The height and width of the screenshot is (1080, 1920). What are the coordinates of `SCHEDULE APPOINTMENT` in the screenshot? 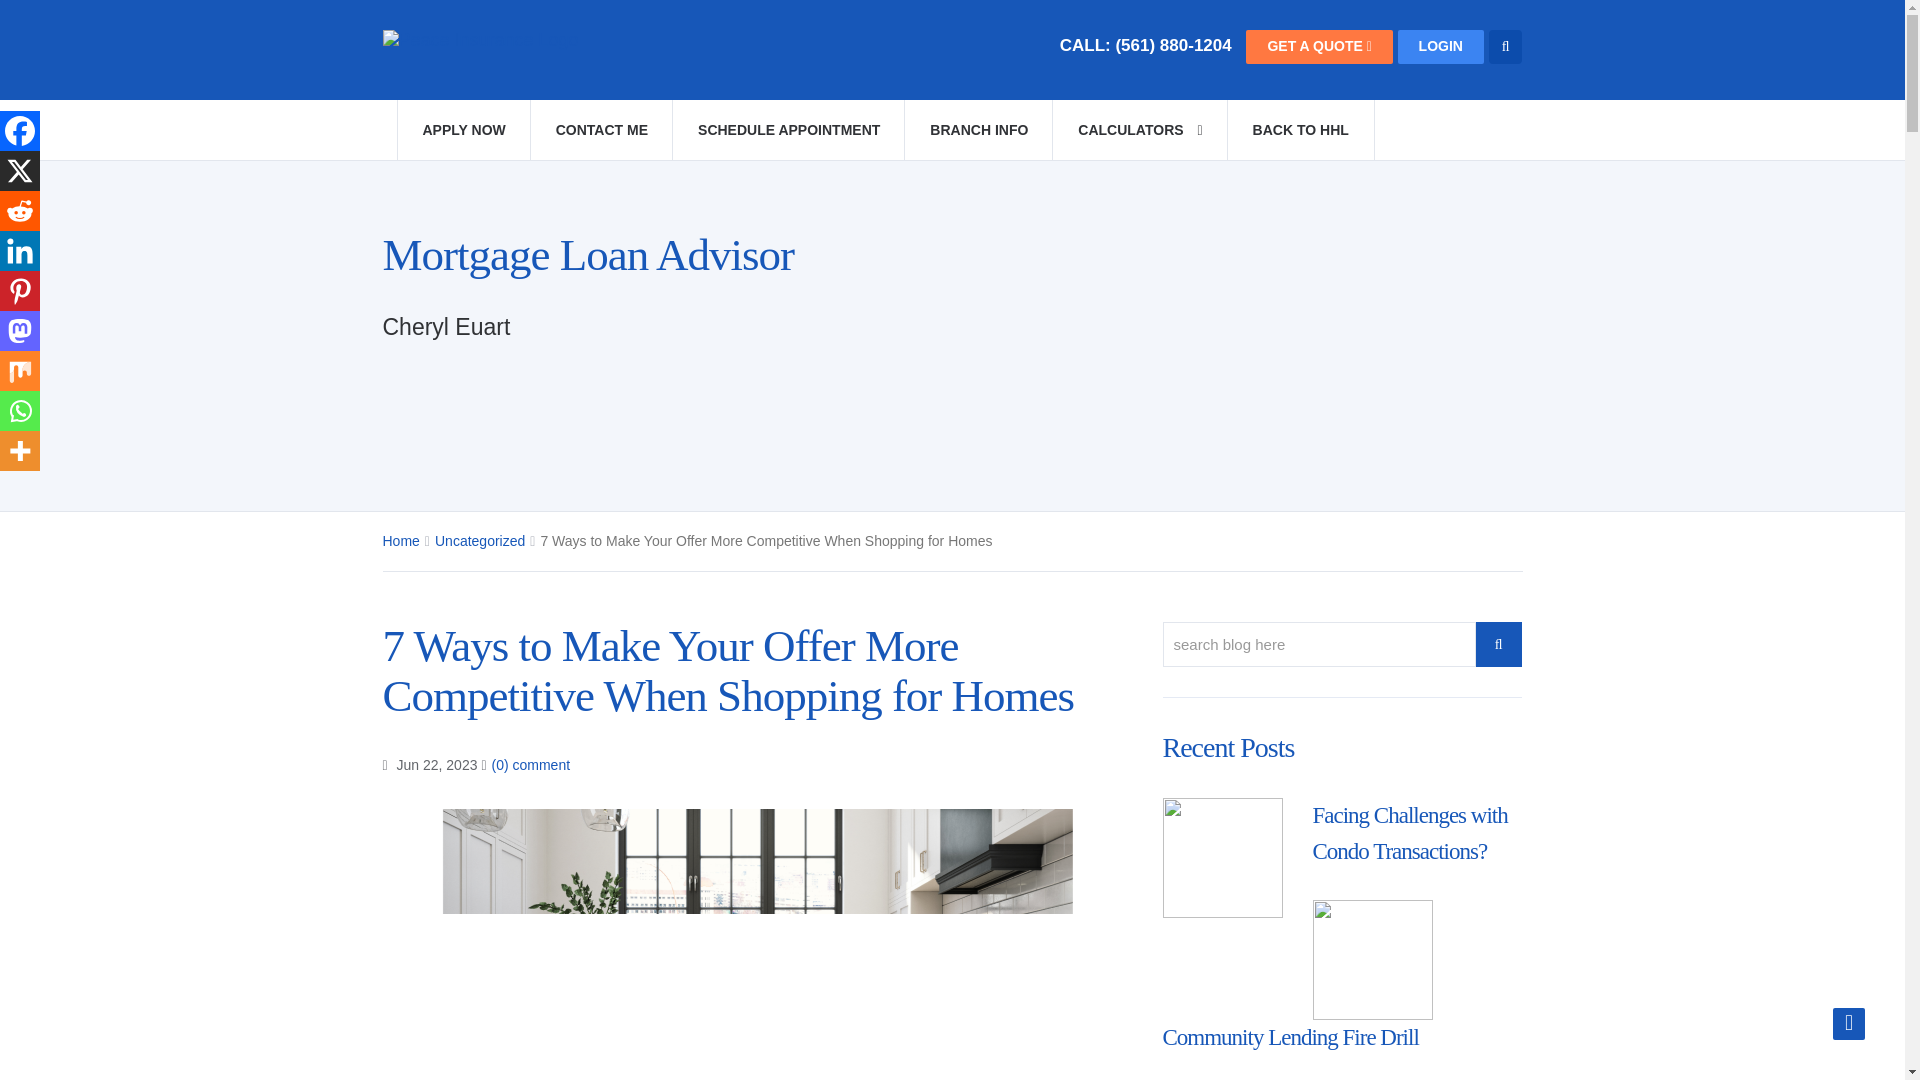 It's located at (788, 130).